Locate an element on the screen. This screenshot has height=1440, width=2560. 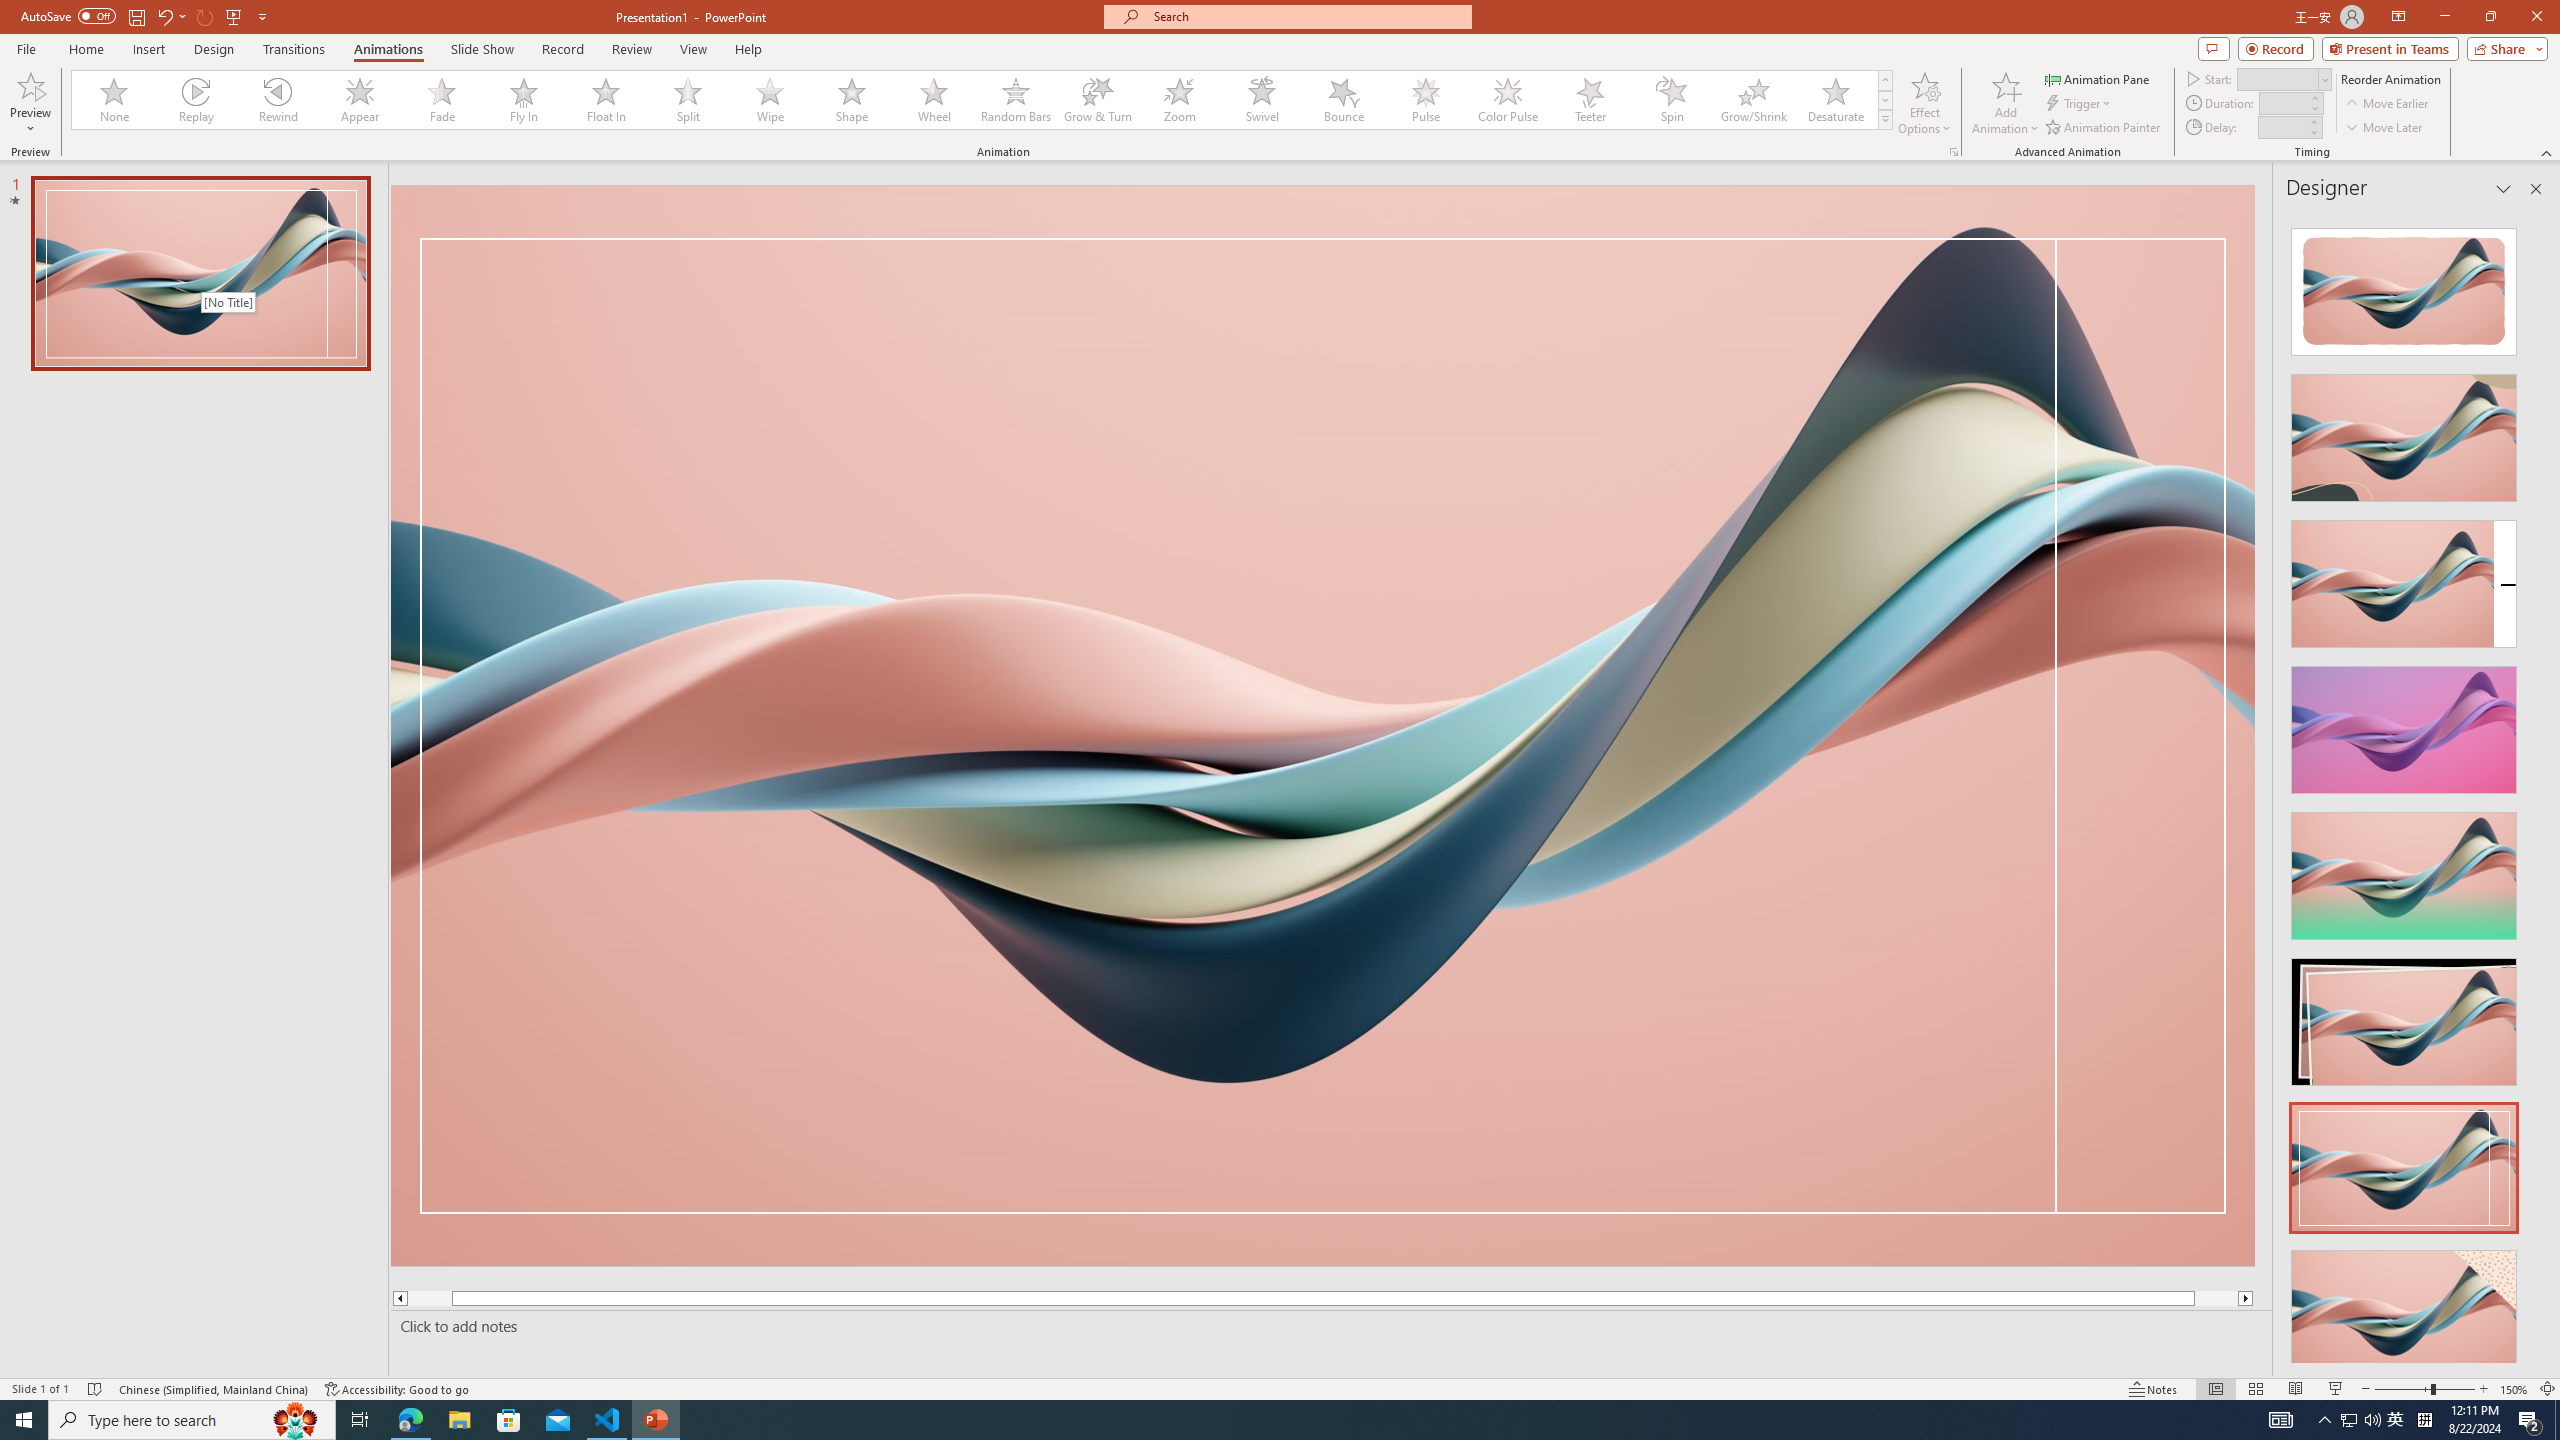
Fade is located at coordinates (442, 100).